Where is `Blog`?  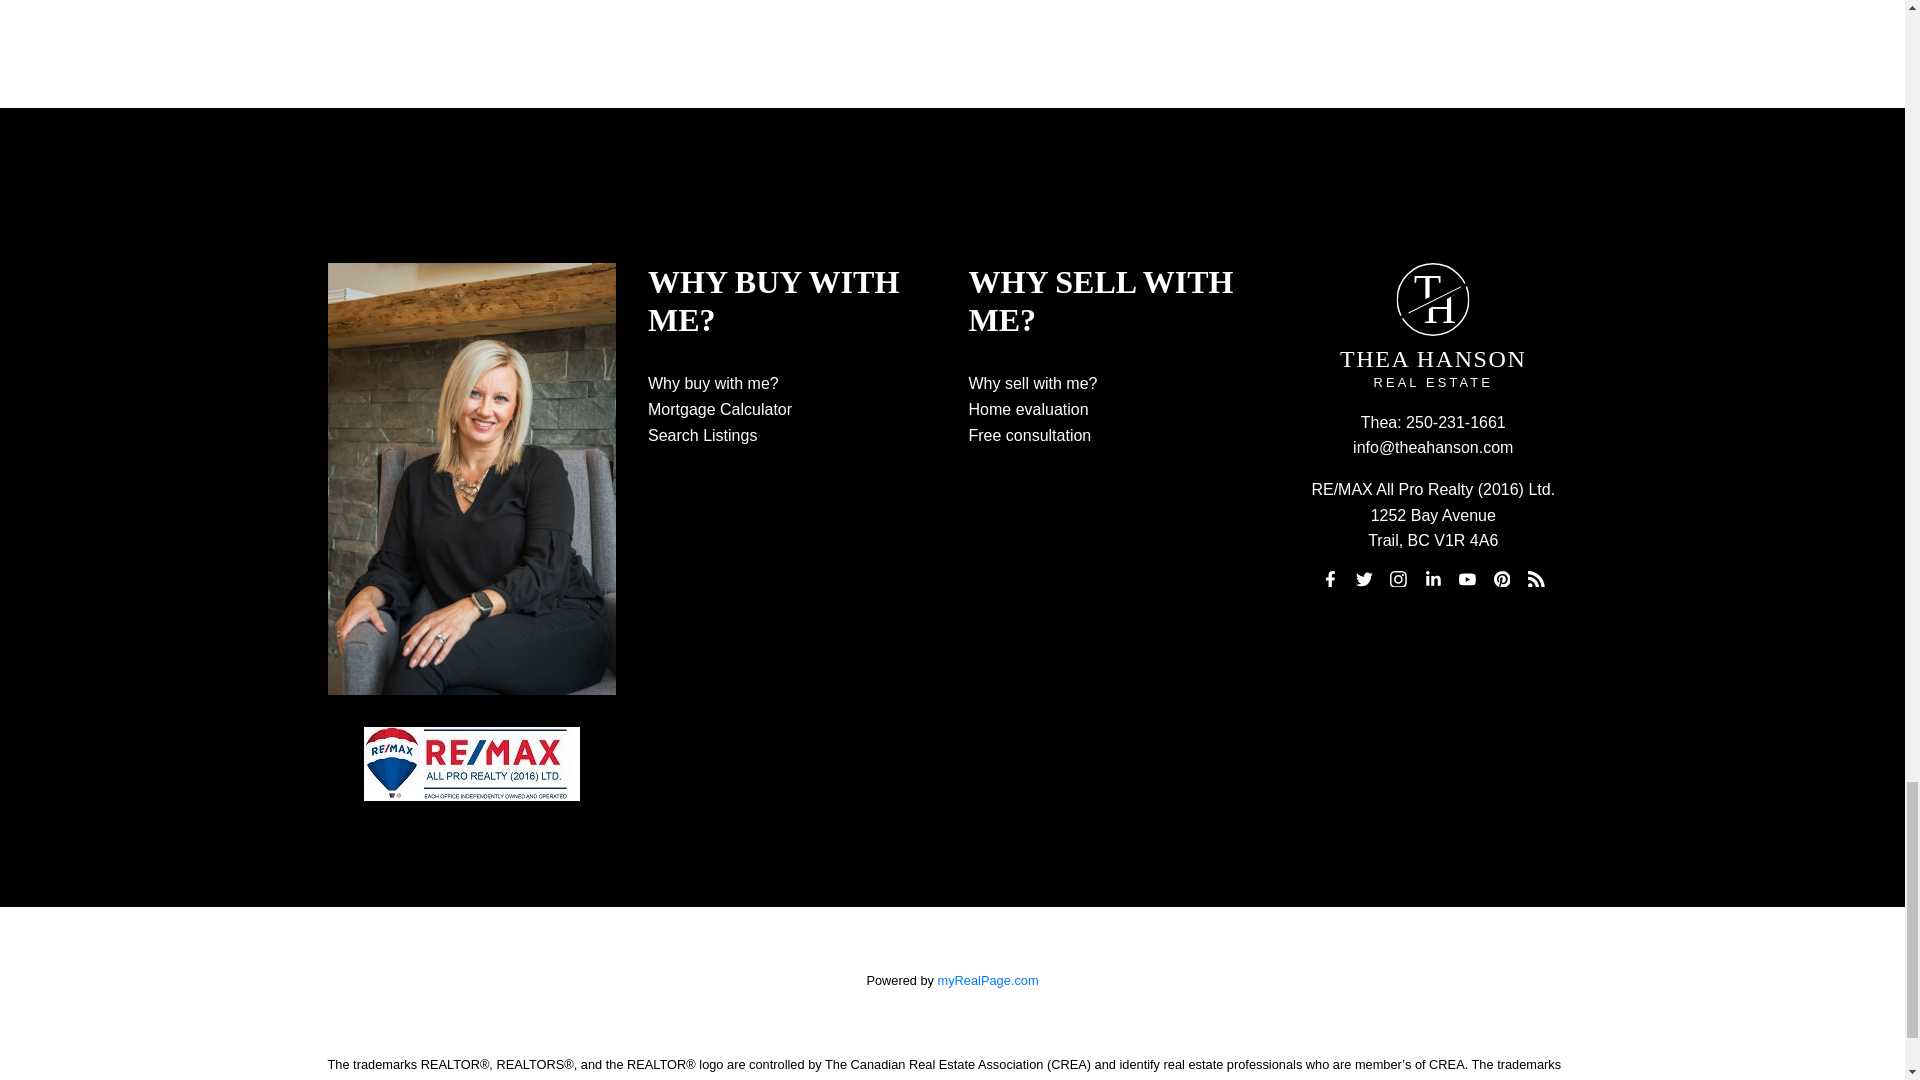
Blog is located at coordinates (1536, 578).